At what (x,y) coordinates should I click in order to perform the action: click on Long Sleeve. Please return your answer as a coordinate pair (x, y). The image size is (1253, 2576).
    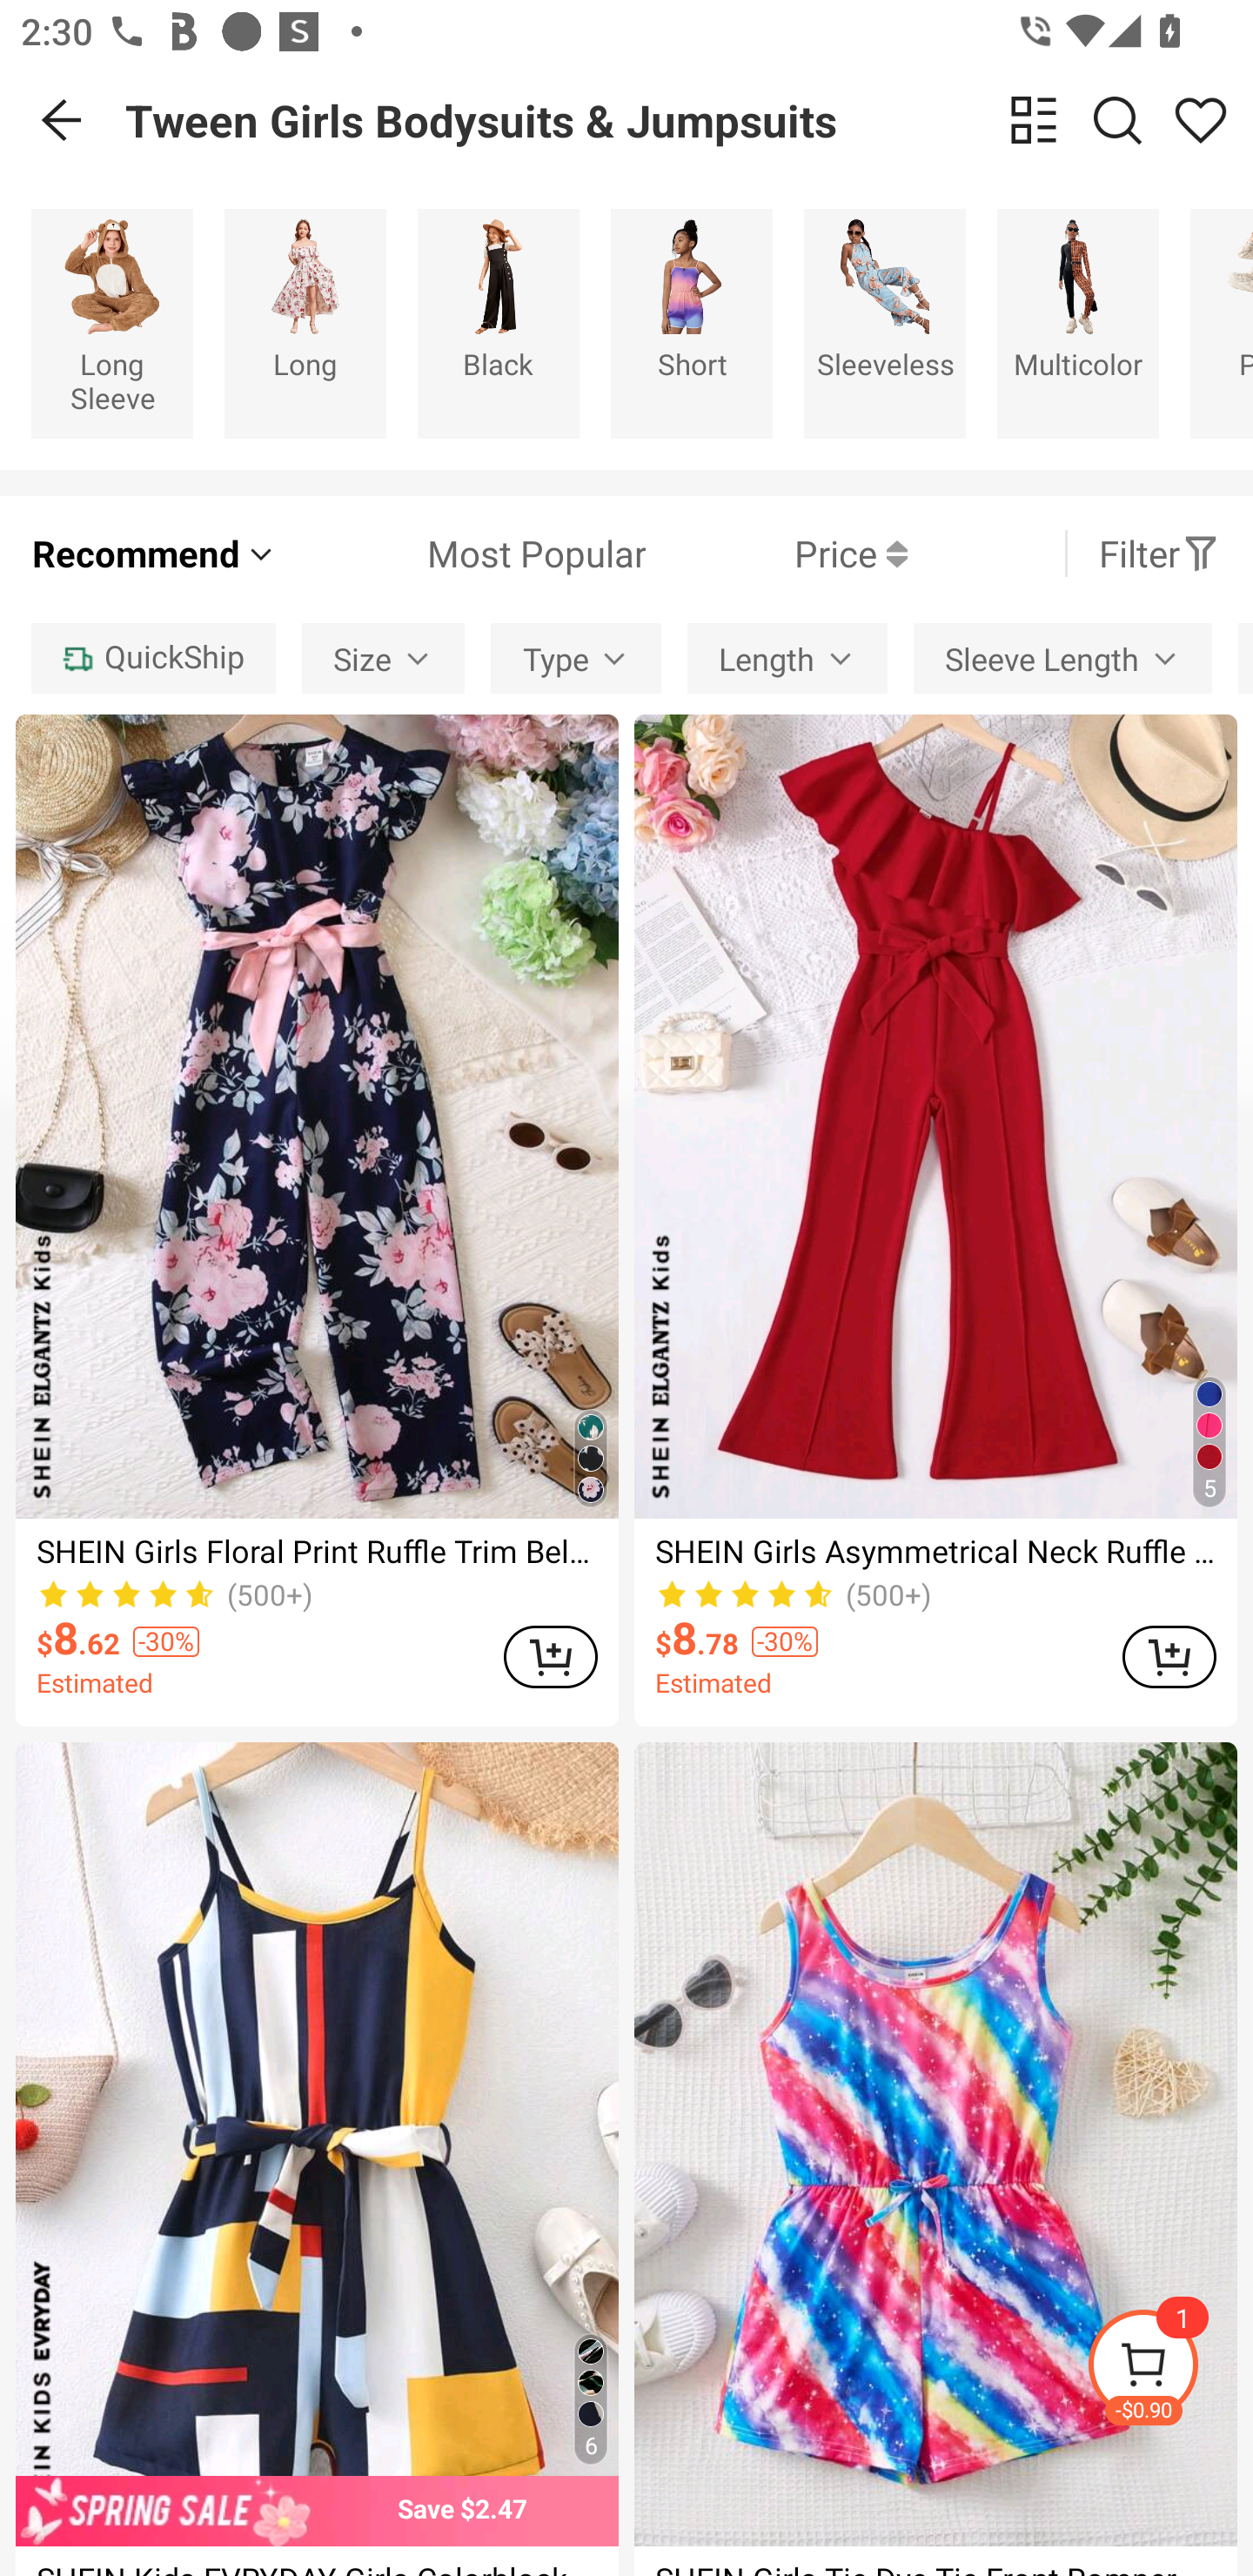
    Looking at the image, I should click on (111, 323).